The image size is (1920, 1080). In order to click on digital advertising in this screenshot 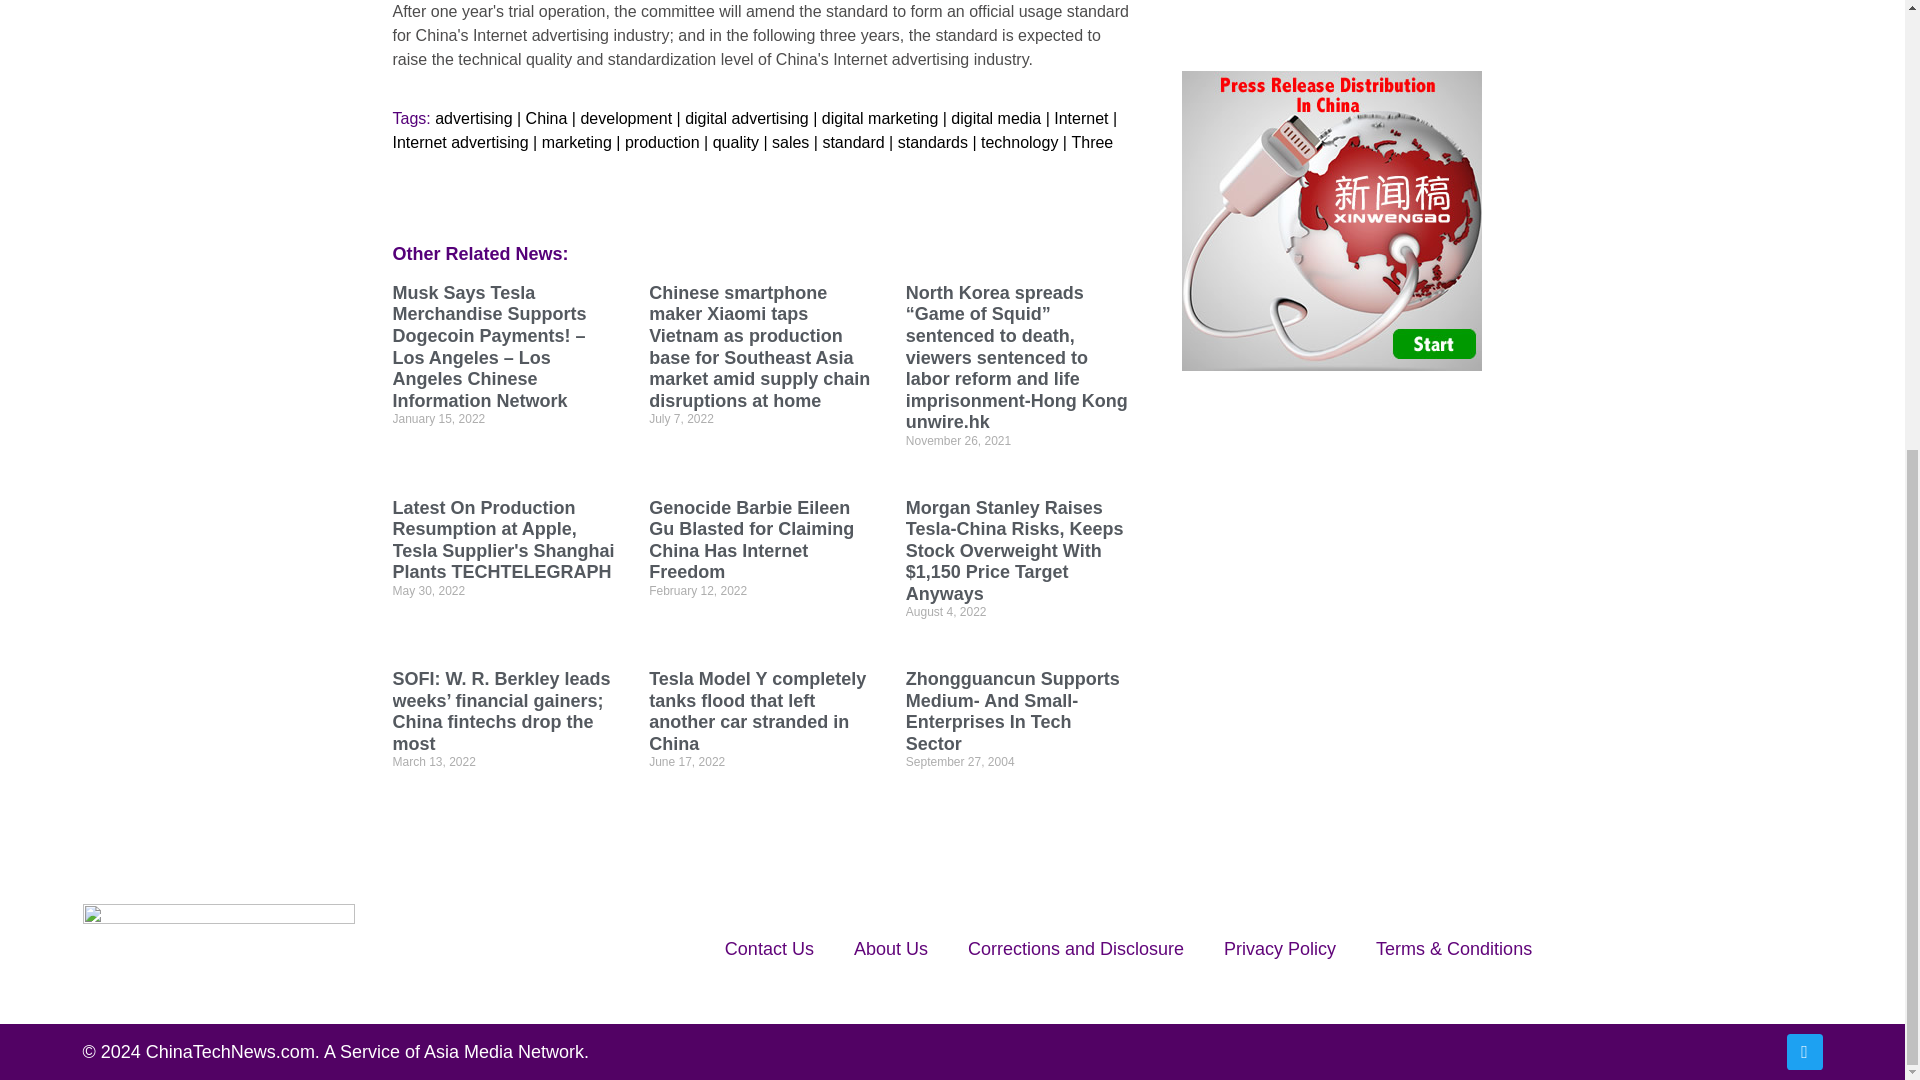, I will do `click(746, 118)`.